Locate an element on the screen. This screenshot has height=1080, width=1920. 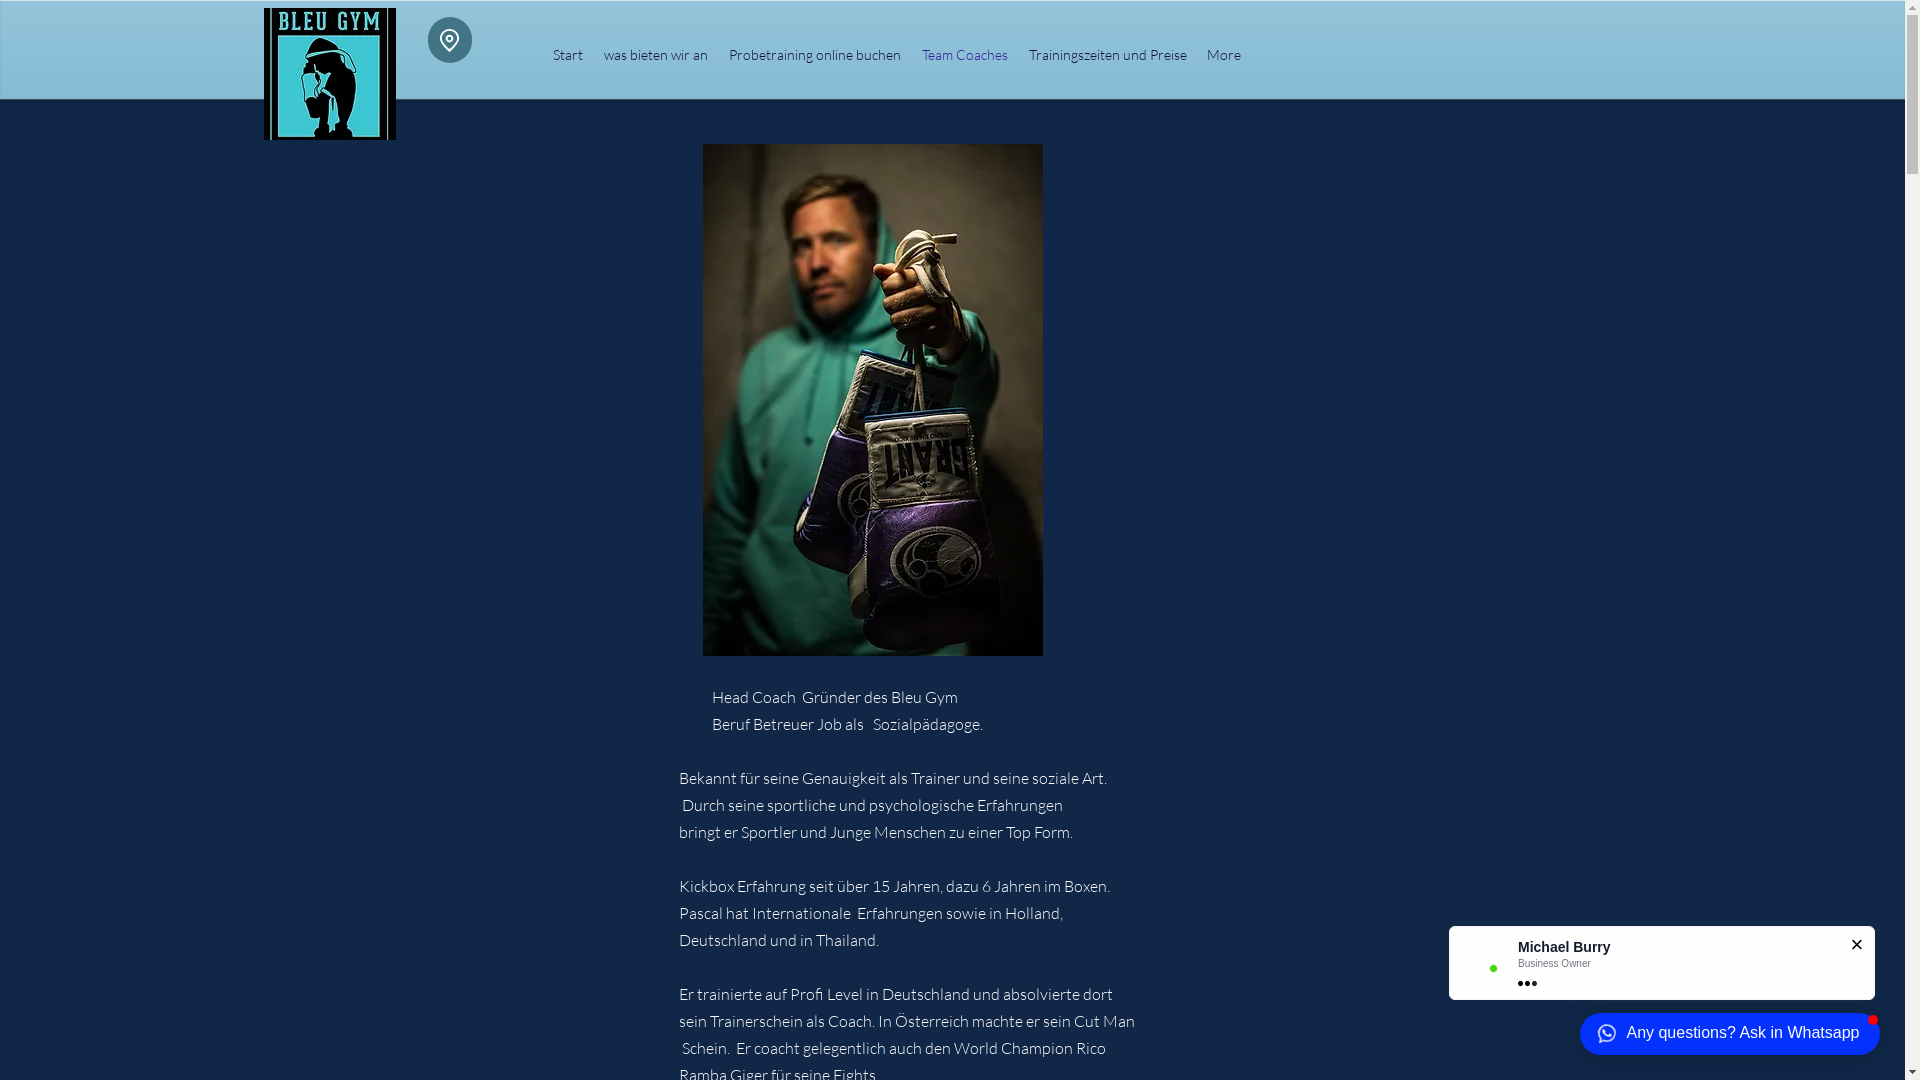
Start is located at coordinates (568, 55).